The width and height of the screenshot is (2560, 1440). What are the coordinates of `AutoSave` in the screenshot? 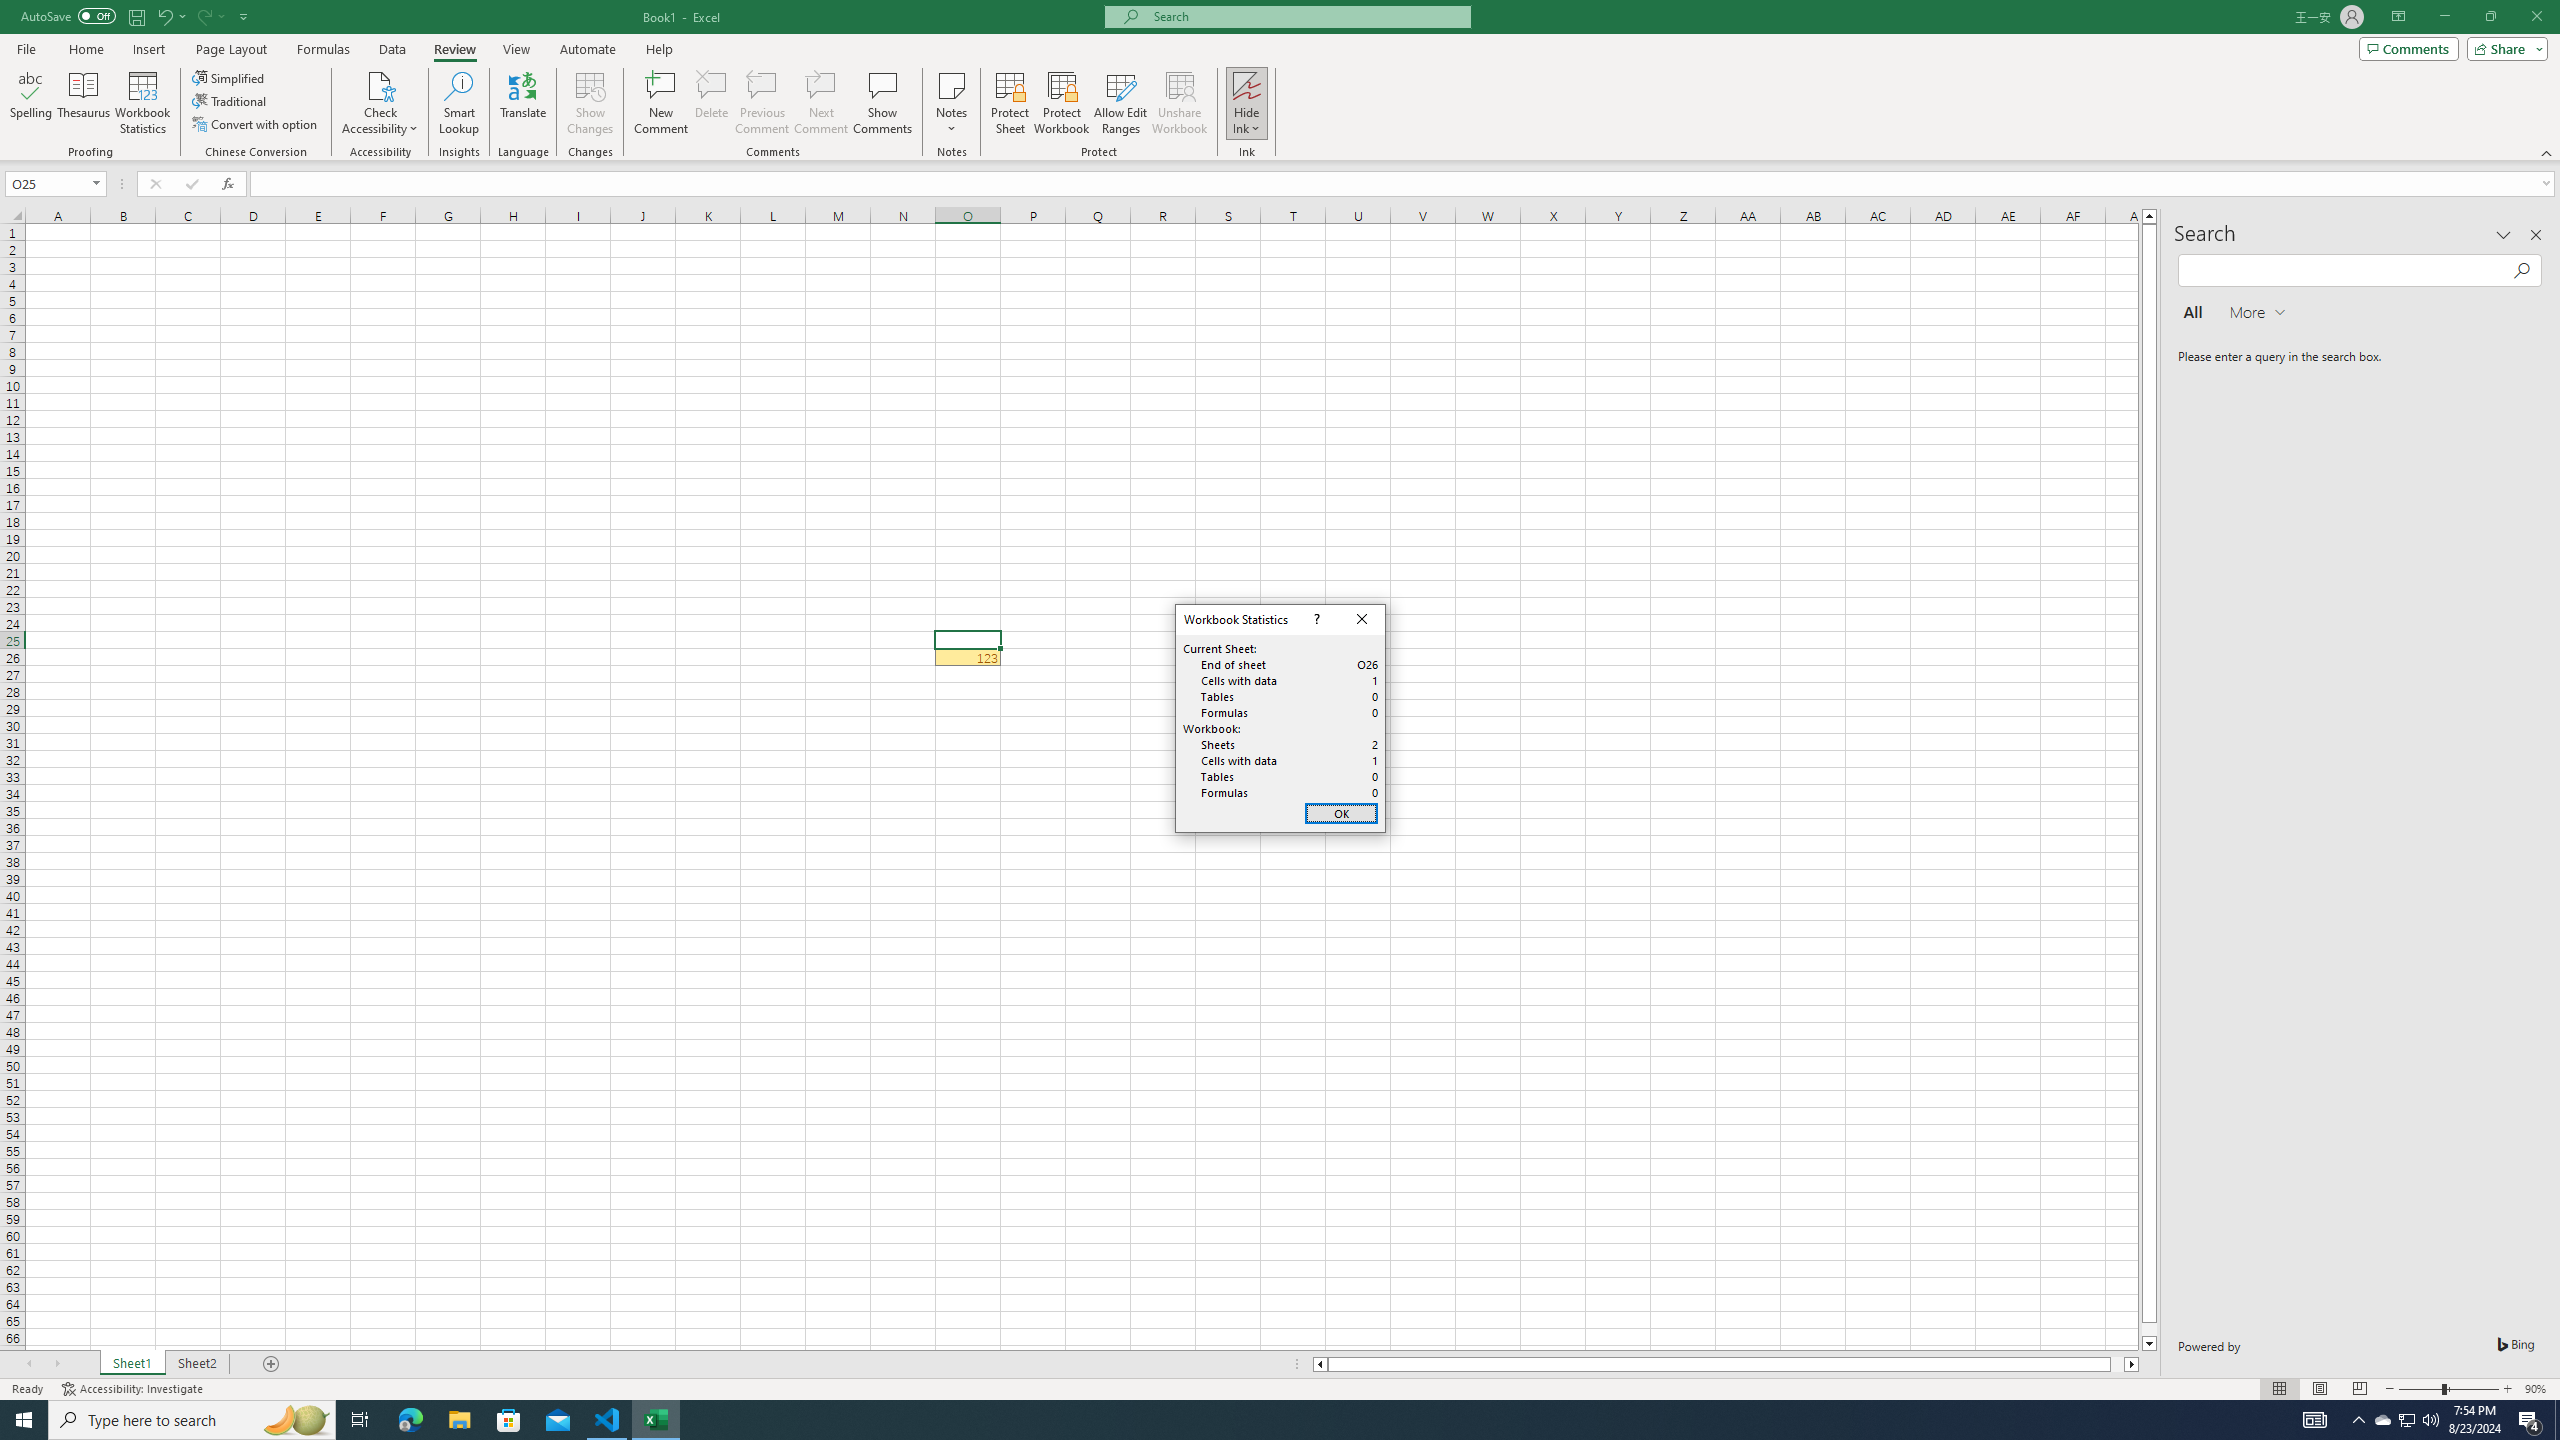 It's located at (2149, 1344).